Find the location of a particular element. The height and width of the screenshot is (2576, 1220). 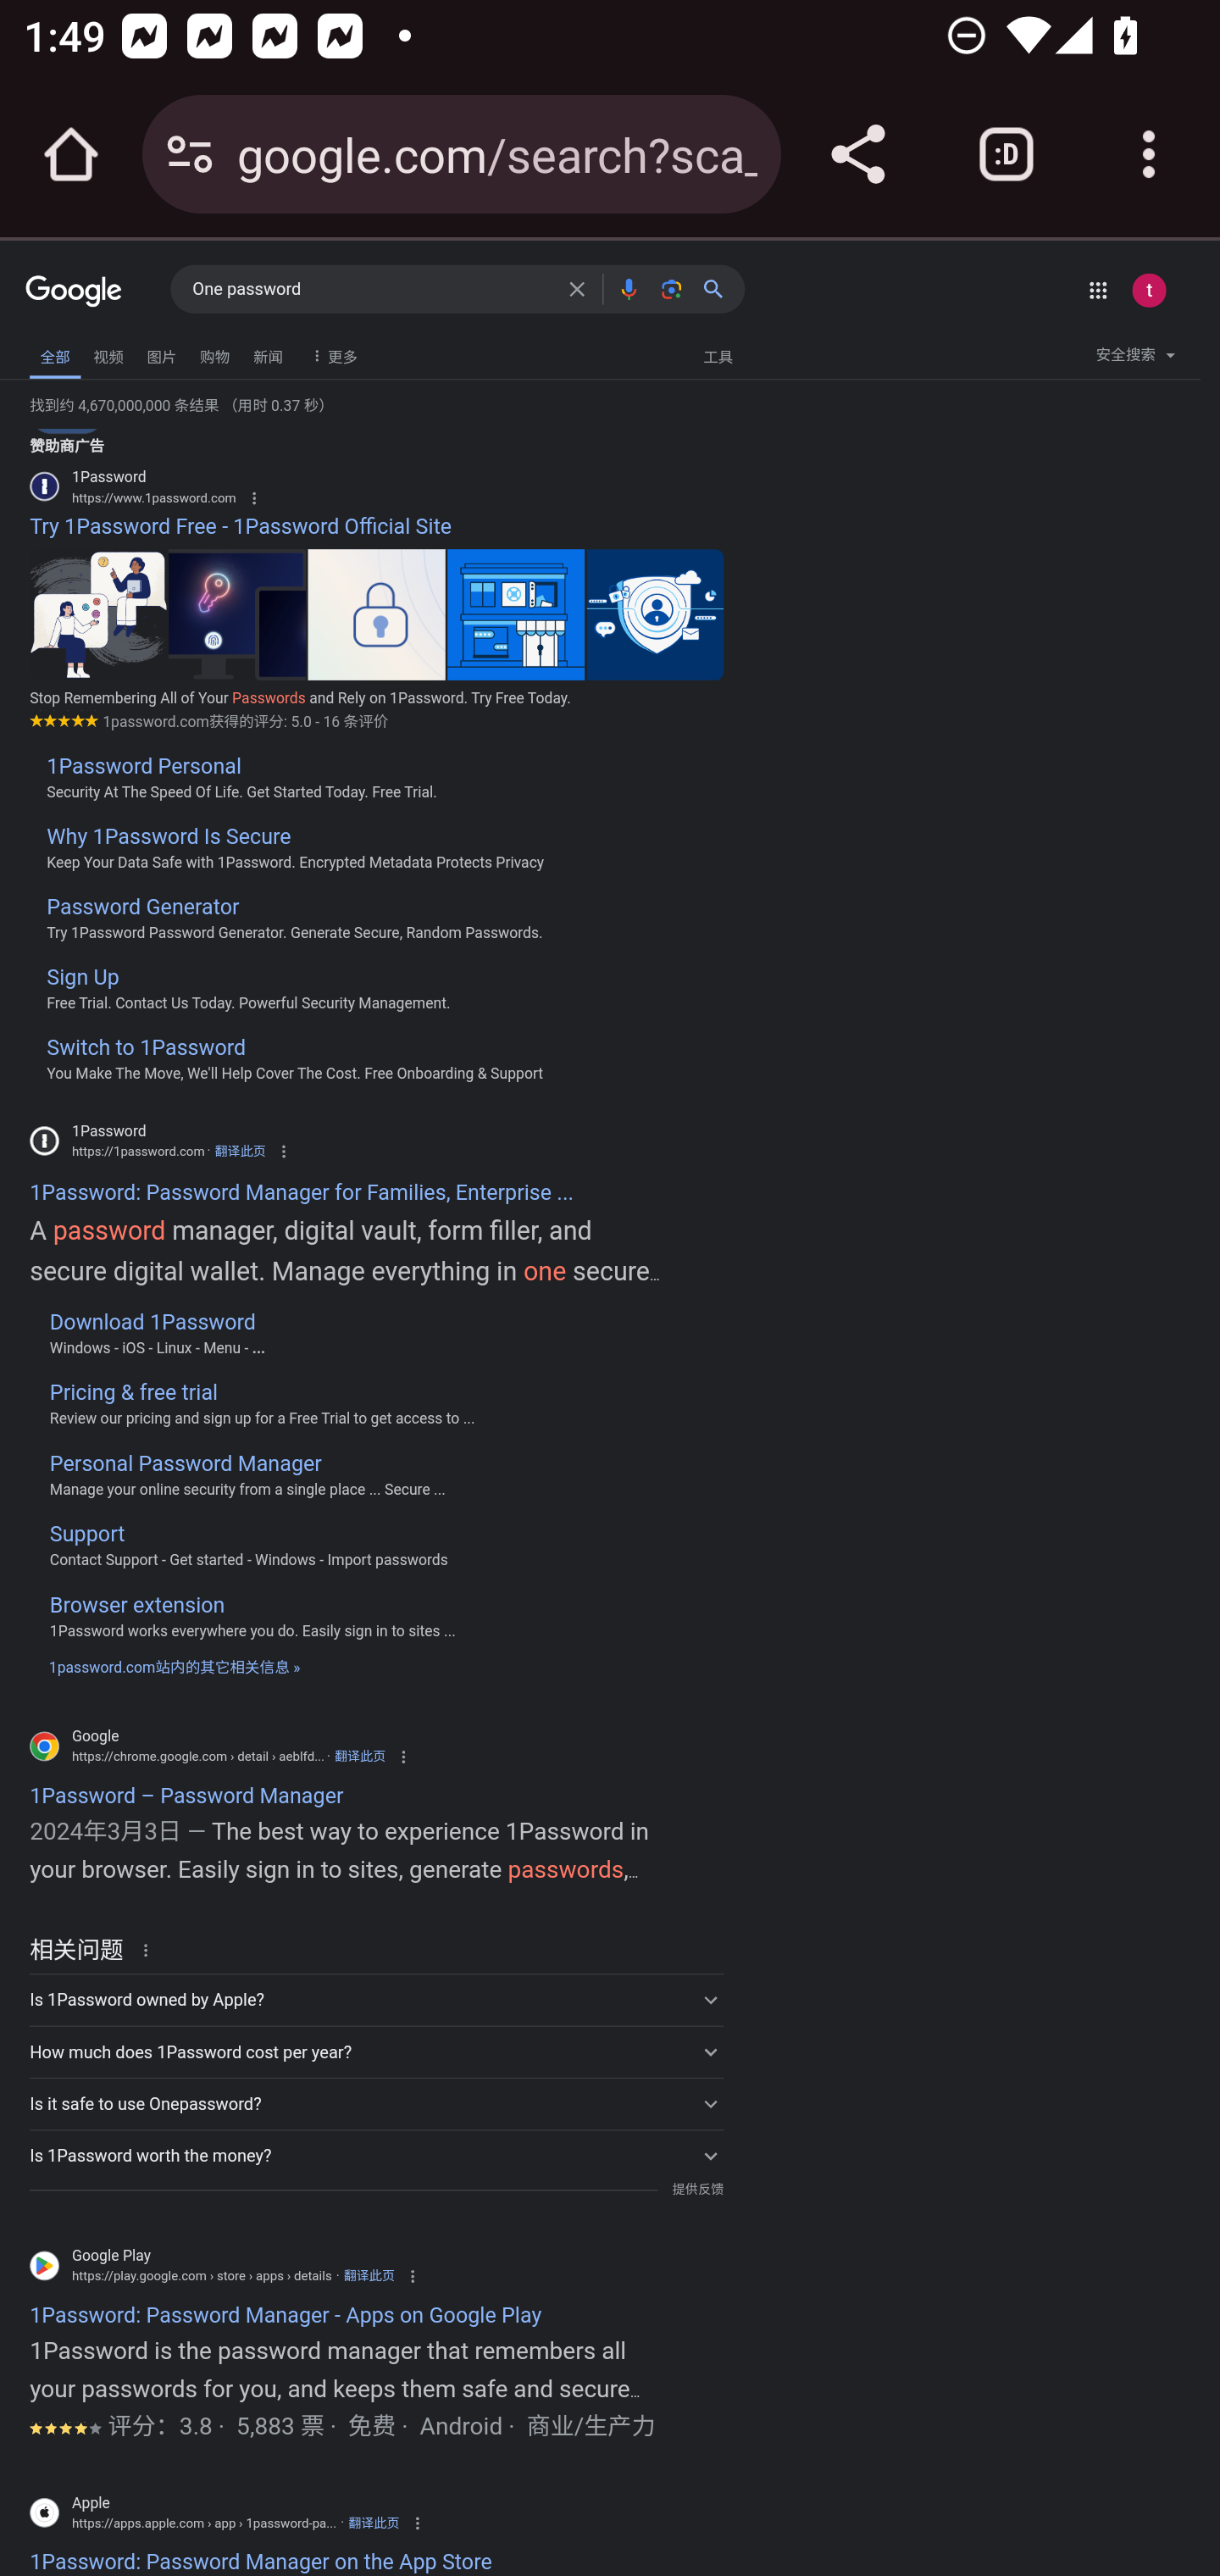

Download 1Password is located at coordinates (152, 1321).